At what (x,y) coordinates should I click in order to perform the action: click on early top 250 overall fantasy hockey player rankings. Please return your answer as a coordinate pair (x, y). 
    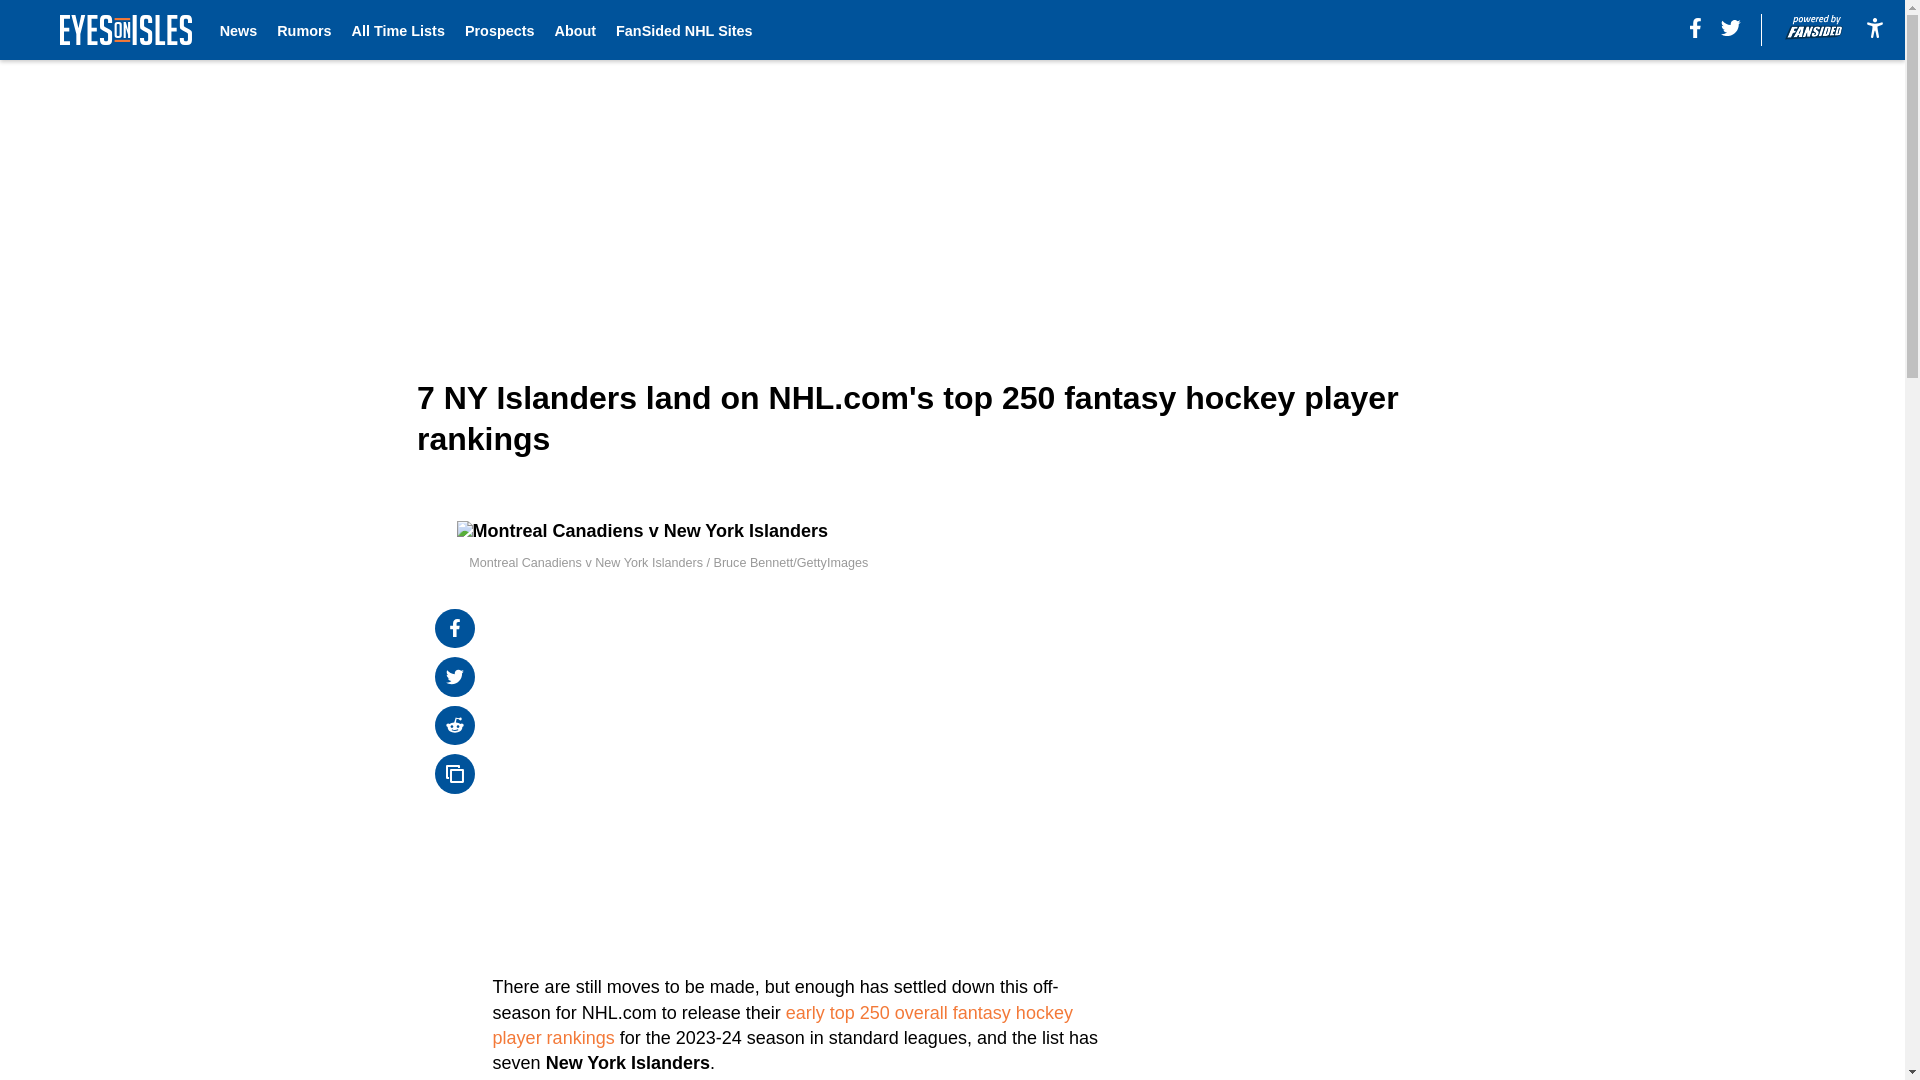
    Looking at the image, I should click on (783, 1025).